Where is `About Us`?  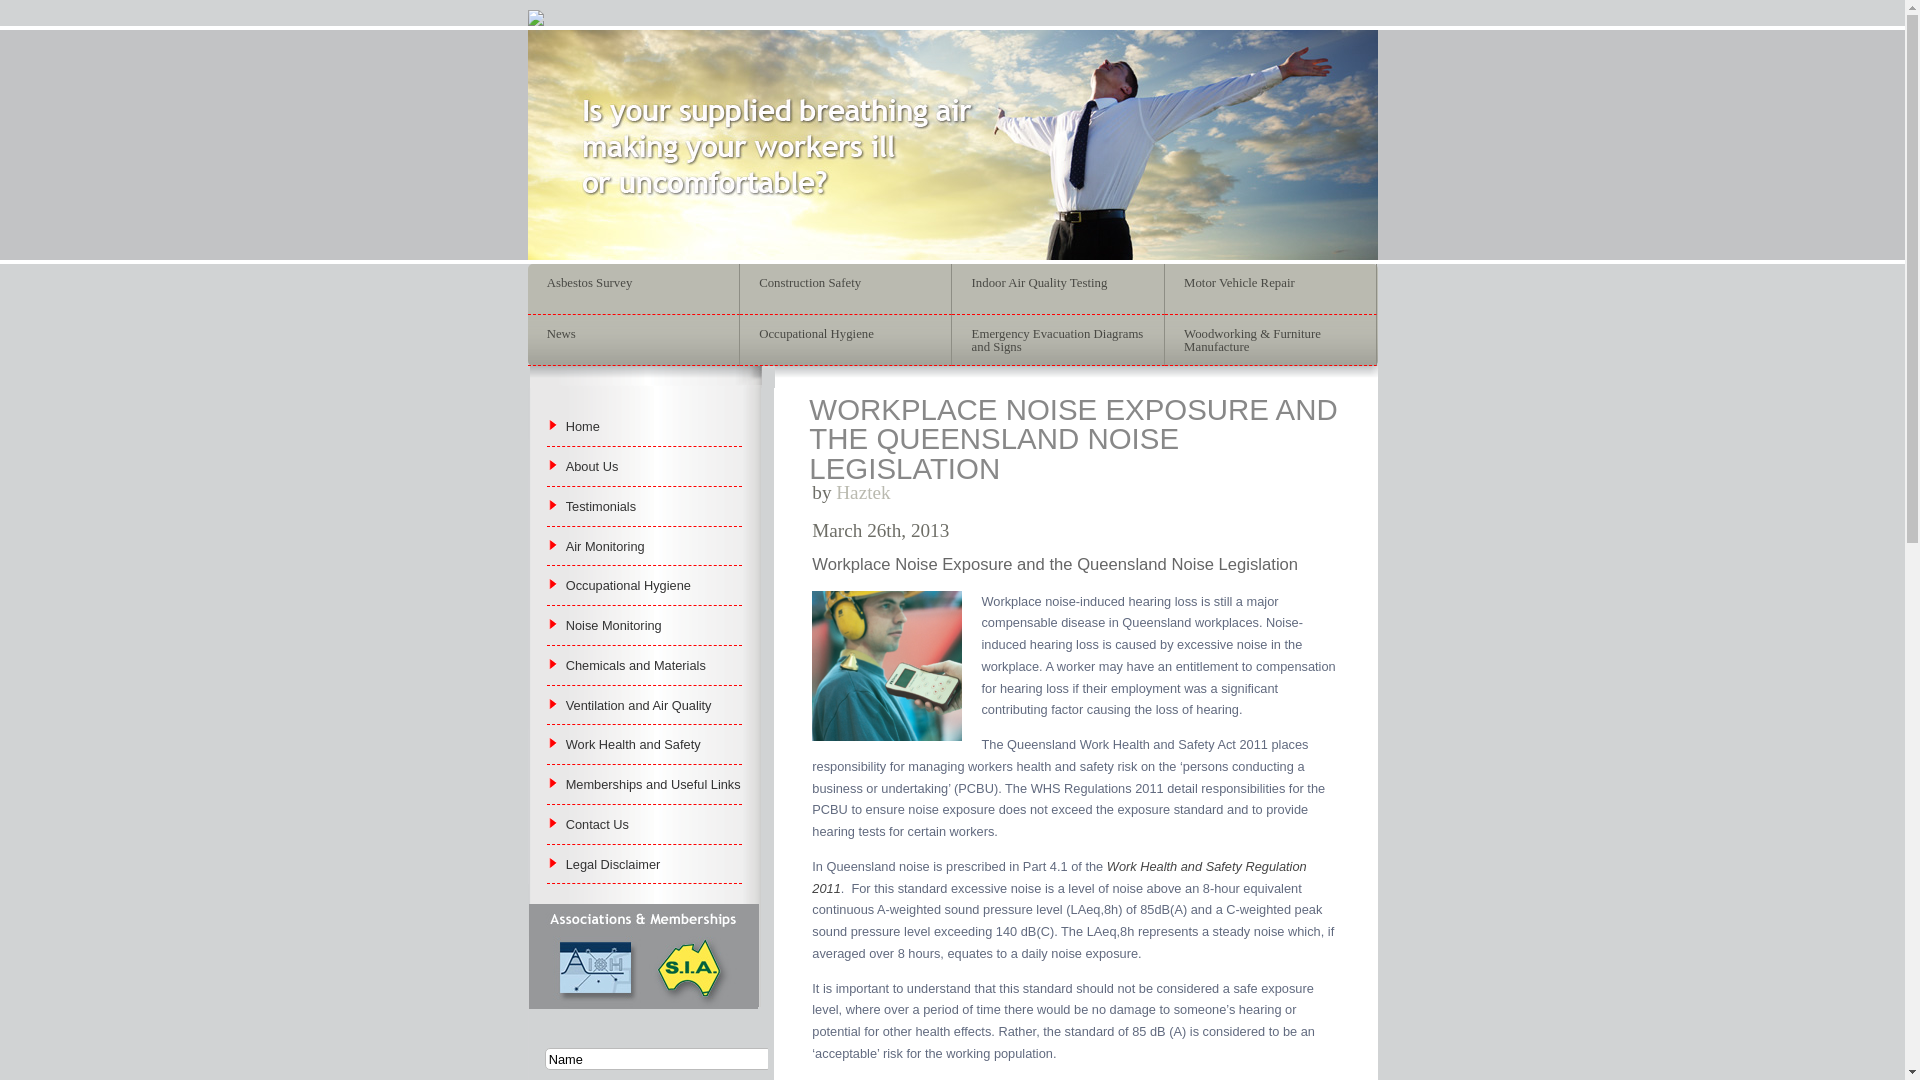
About Us is located at coordinates (592, 466).